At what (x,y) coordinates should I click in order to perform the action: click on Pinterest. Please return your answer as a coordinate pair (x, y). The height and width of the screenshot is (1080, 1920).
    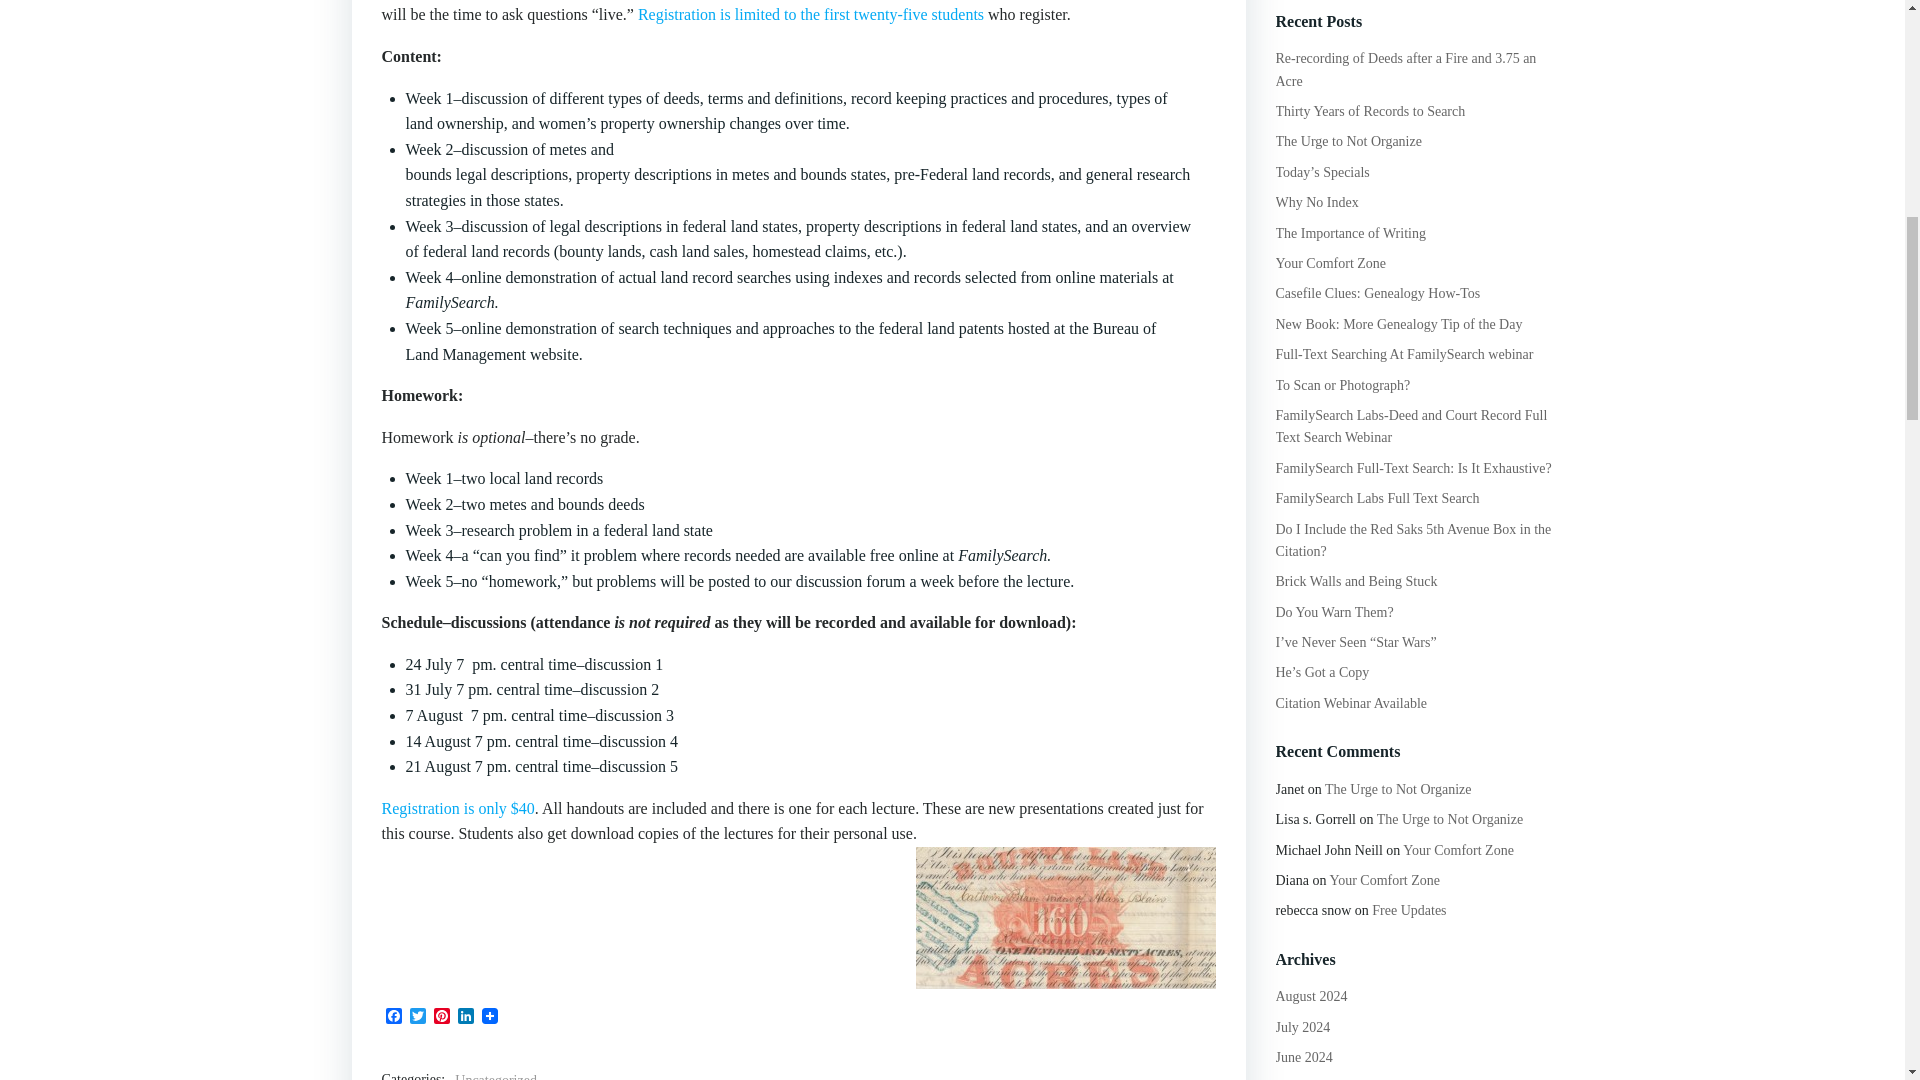
    Looking at the image, I should click on (442, 1018).